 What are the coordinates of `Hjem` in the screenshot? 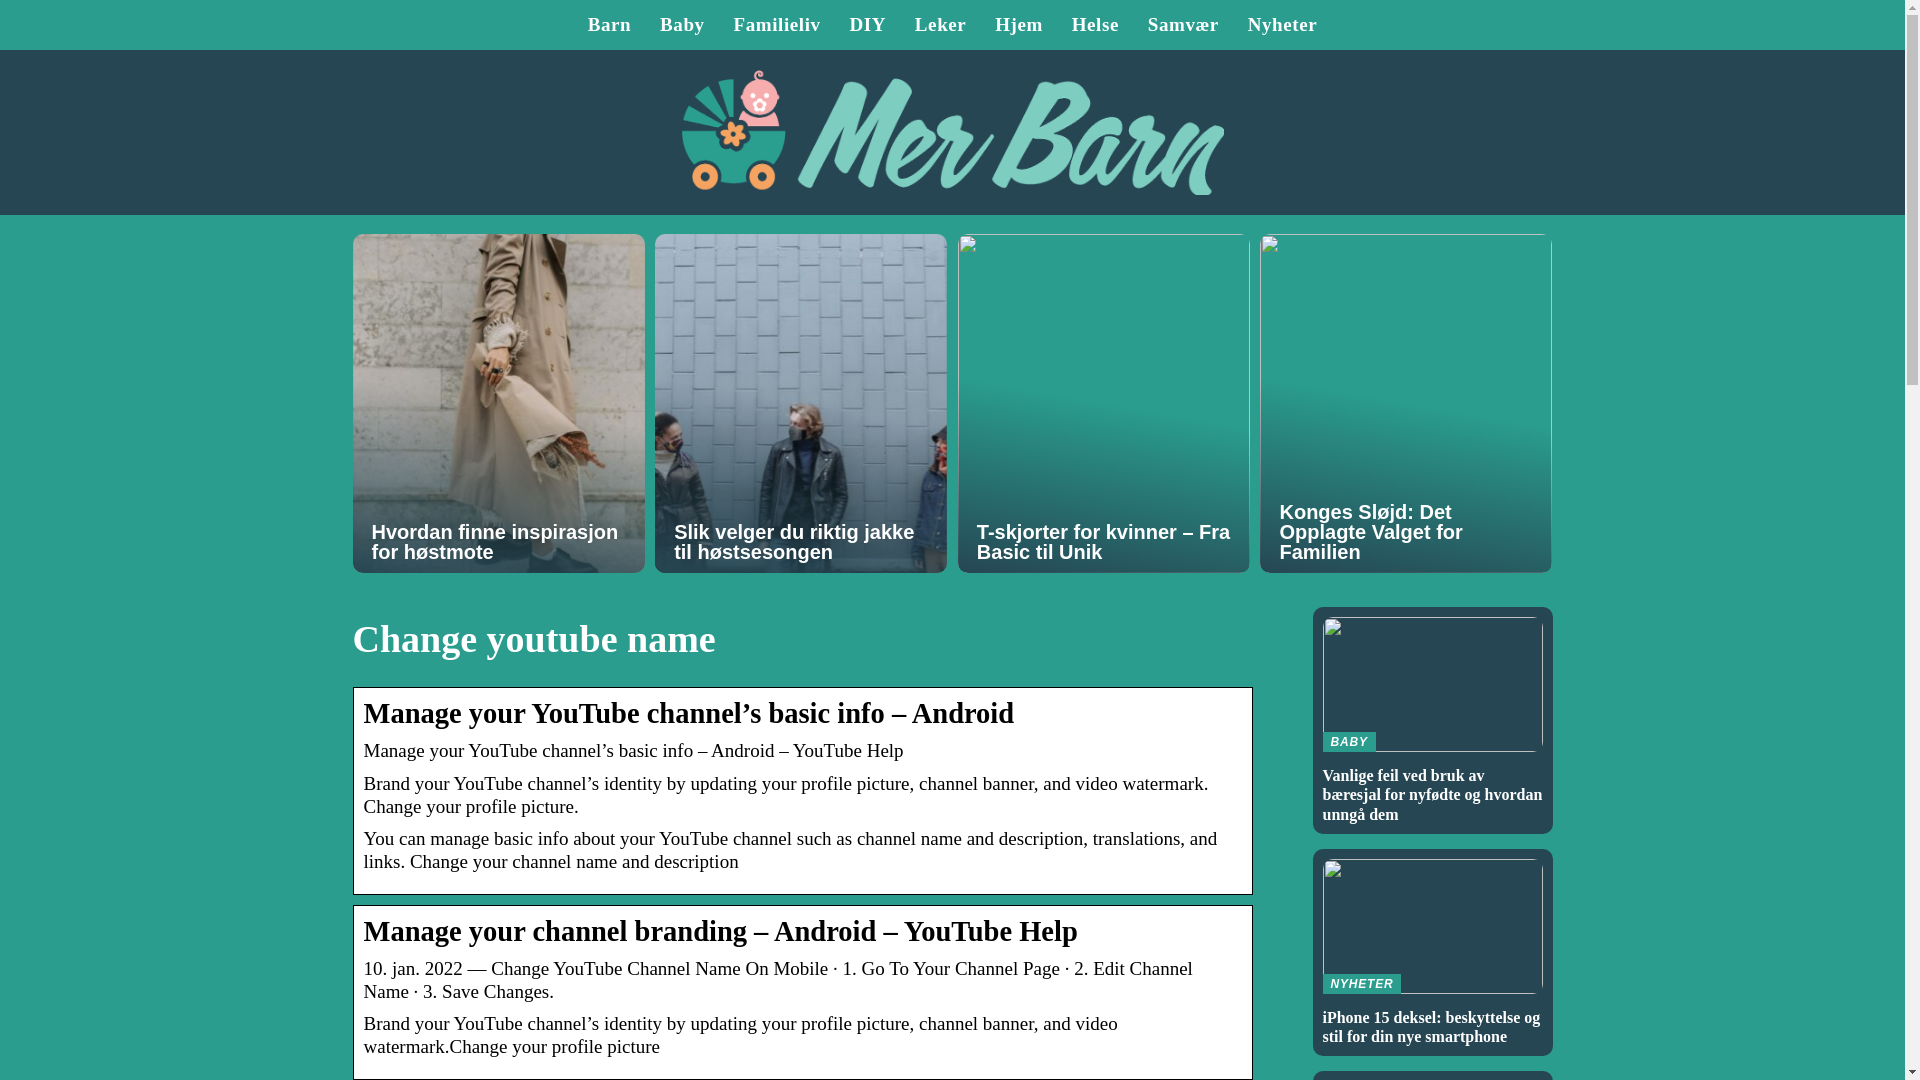 It's located at (1018, 24).